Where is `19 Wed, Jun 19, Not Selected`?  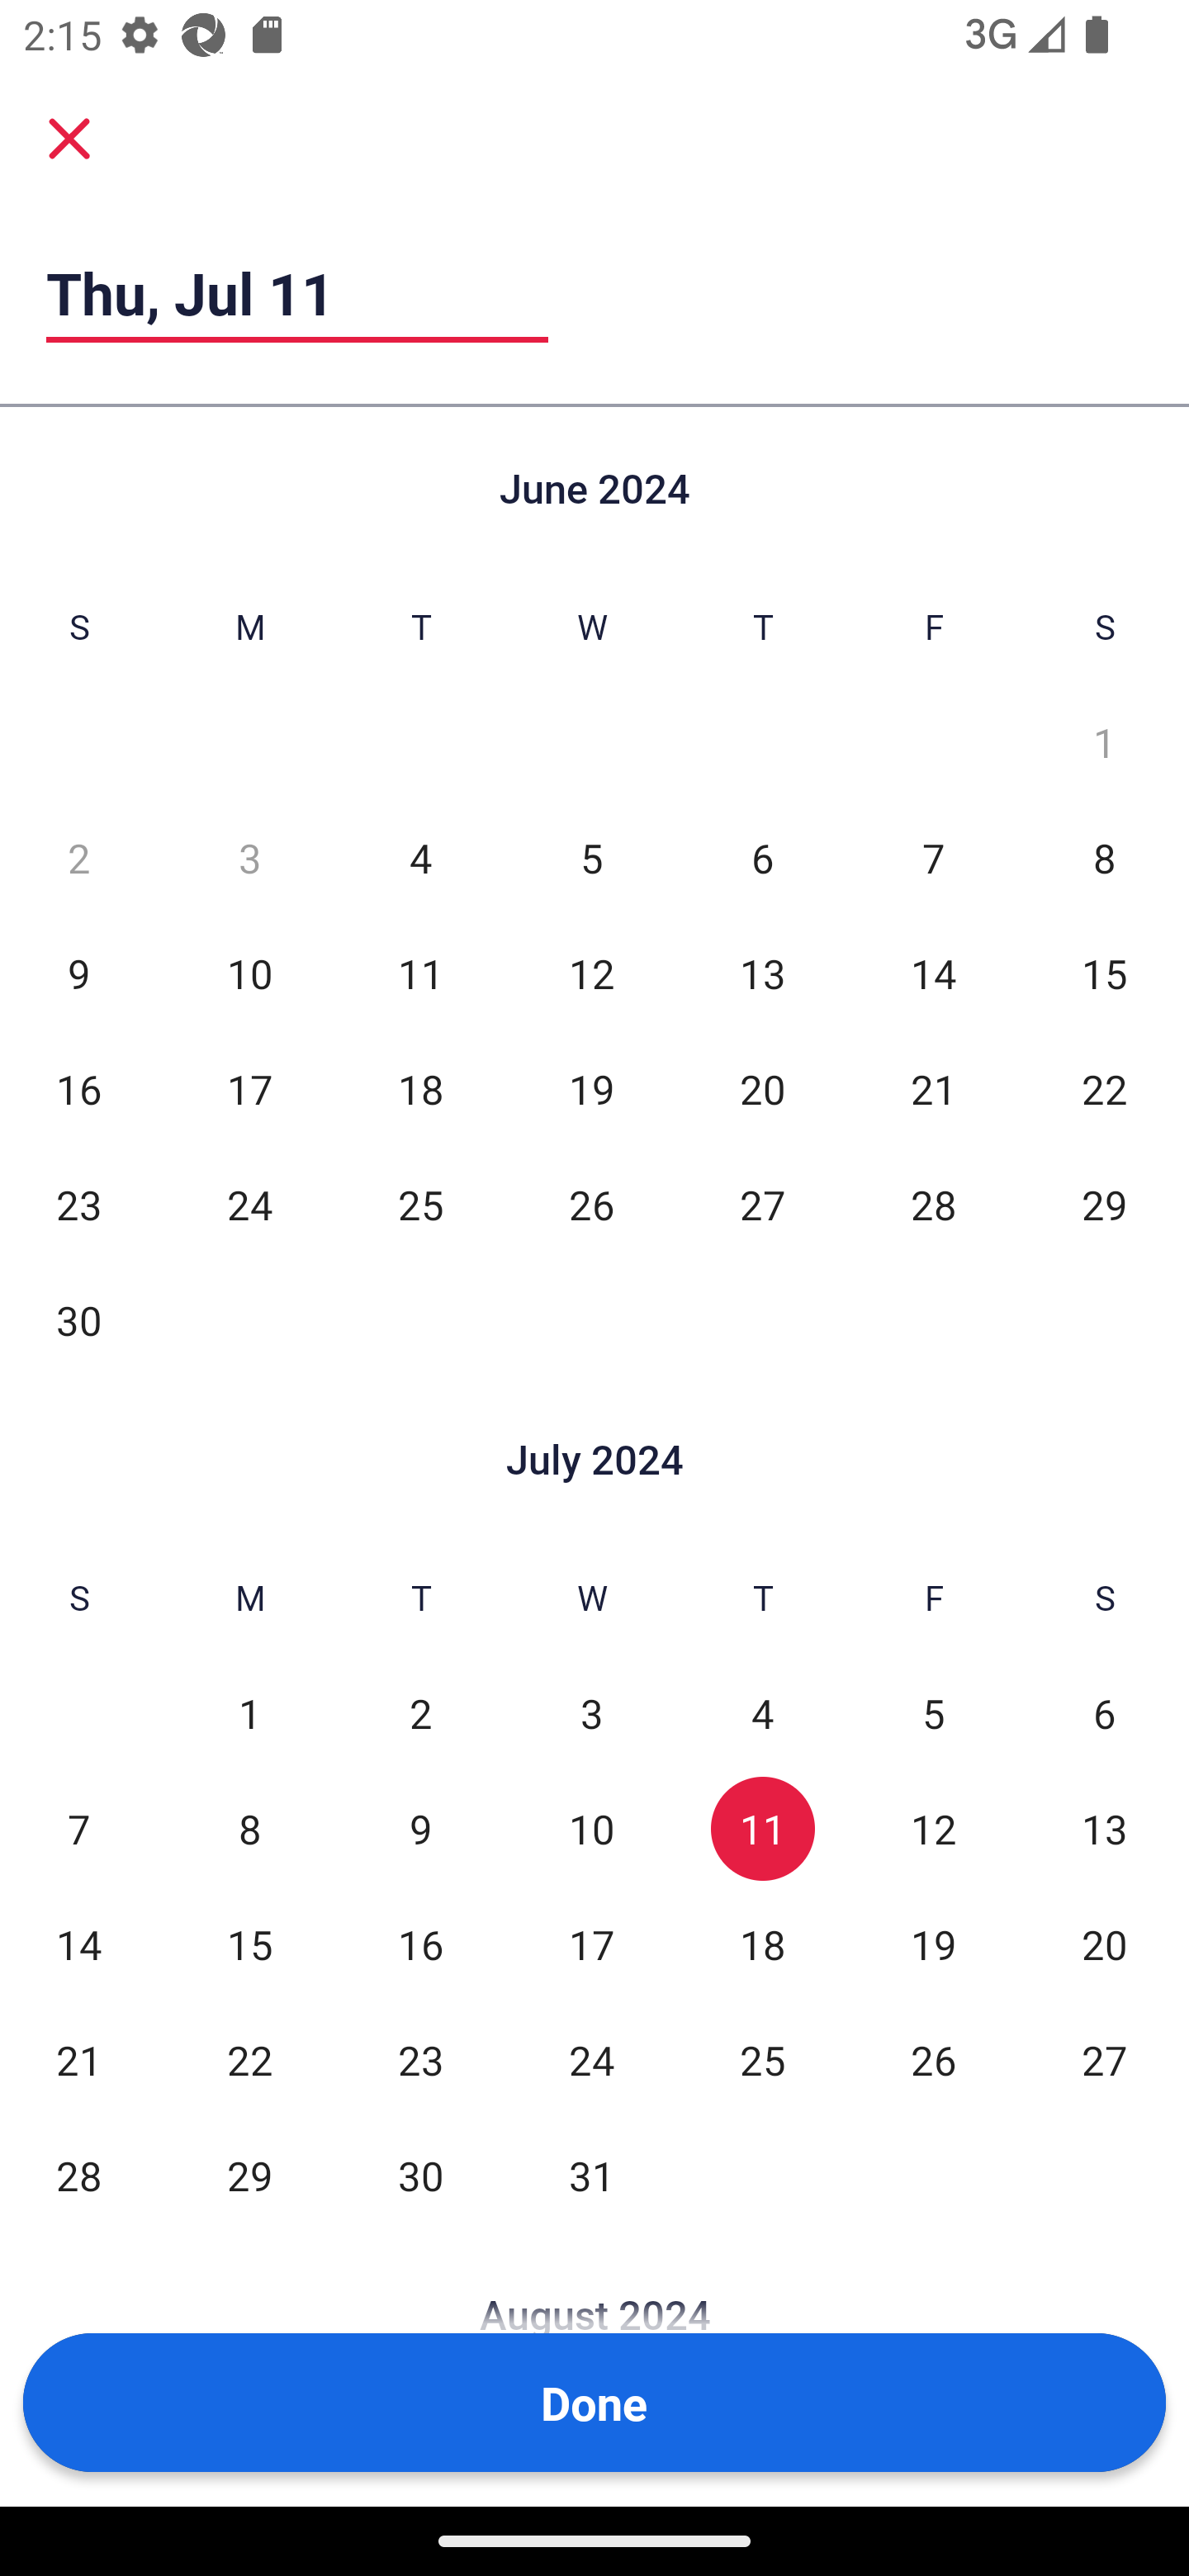
19 Wed, Jun 19, Not Selected is located at coordinates (591, 1088).